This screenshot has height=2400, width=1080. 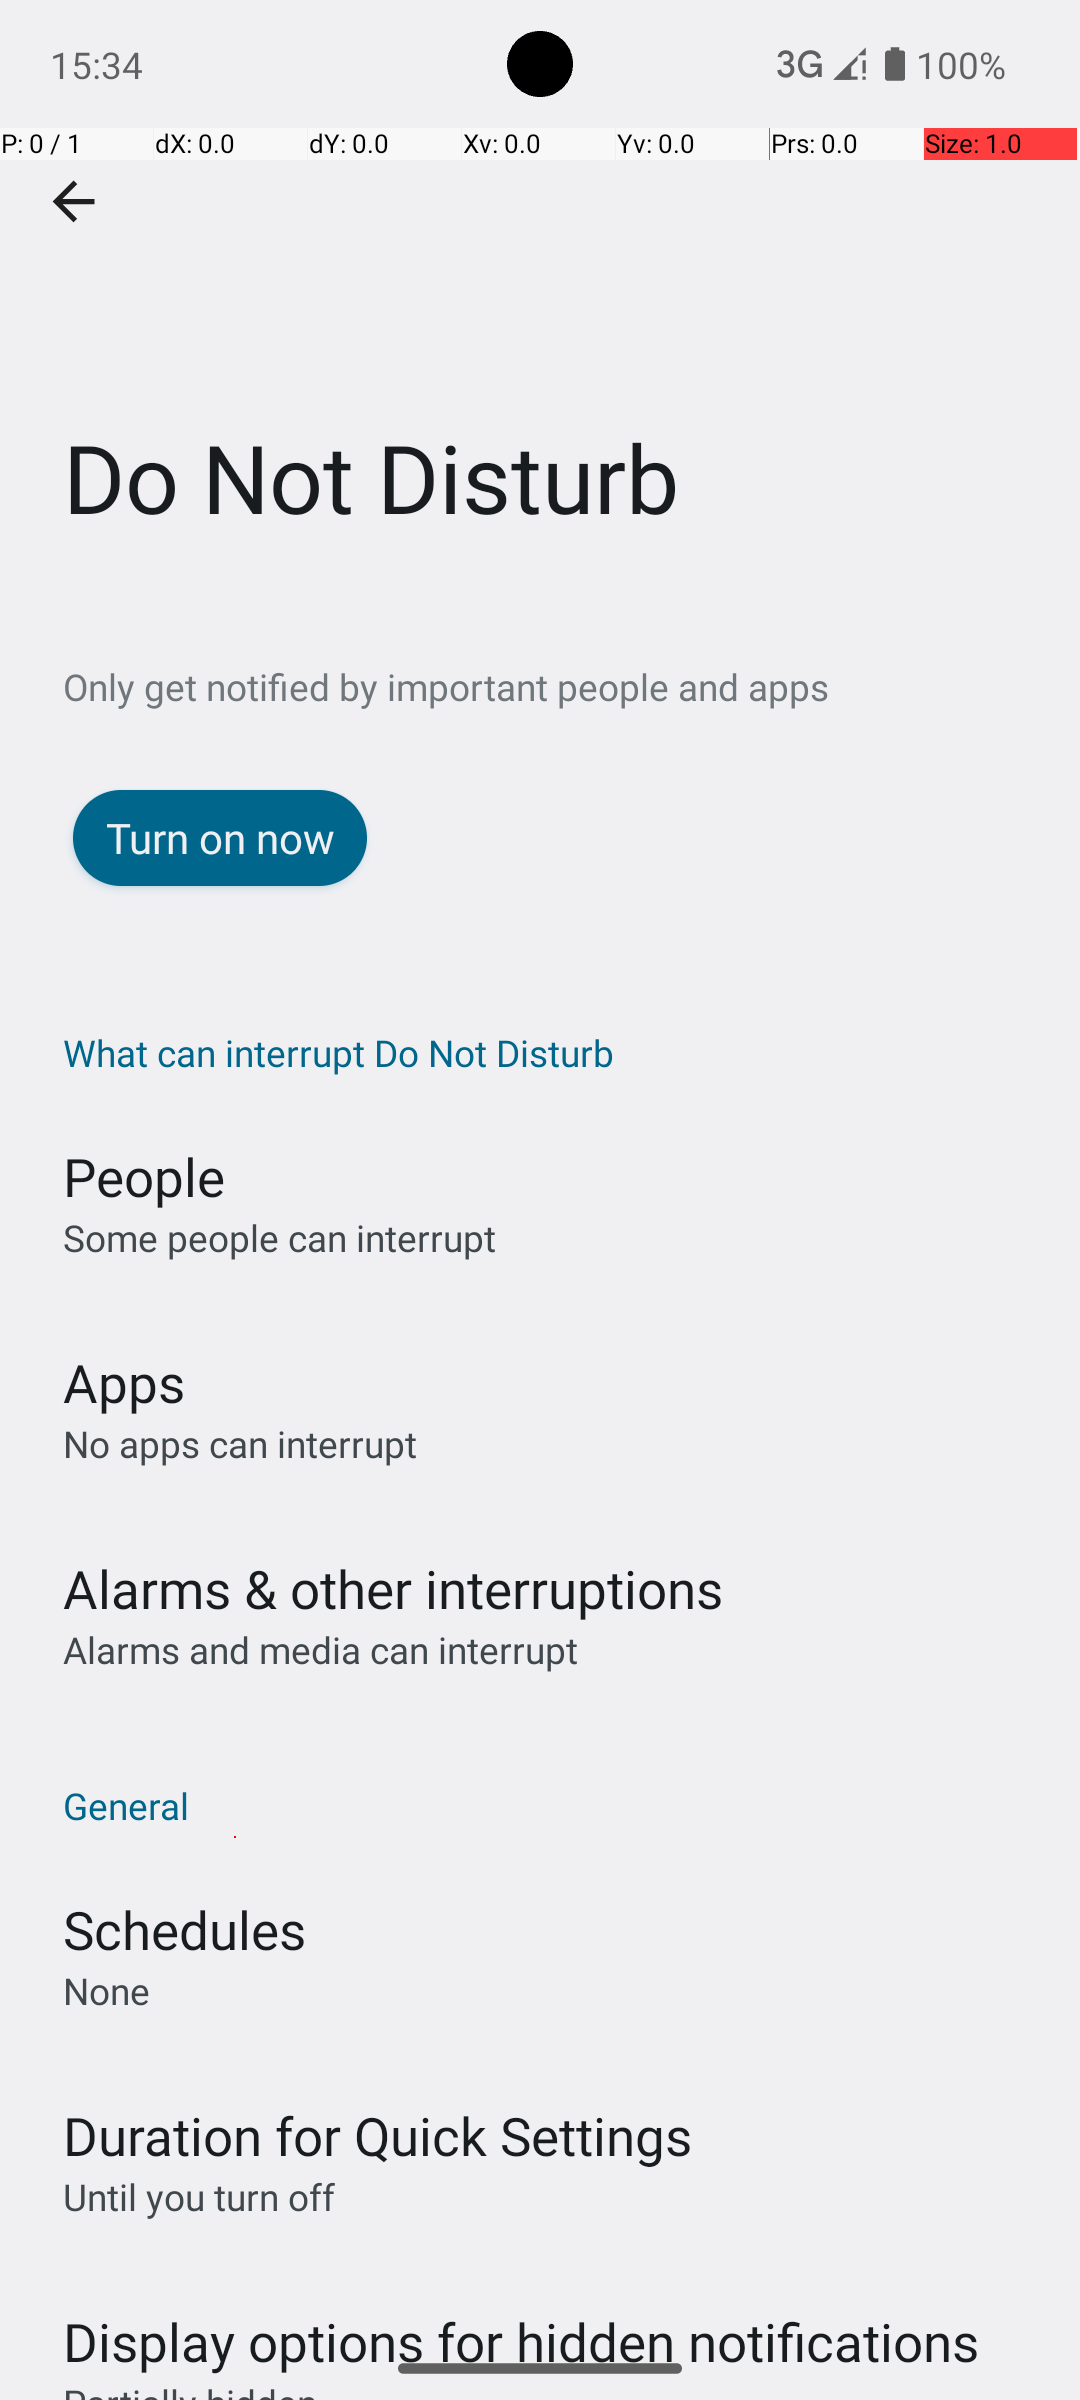 What do you see at coordinates (540, 299) in the screenshot?
I see `Do Not Disturb` at bounding box center [540, 299].